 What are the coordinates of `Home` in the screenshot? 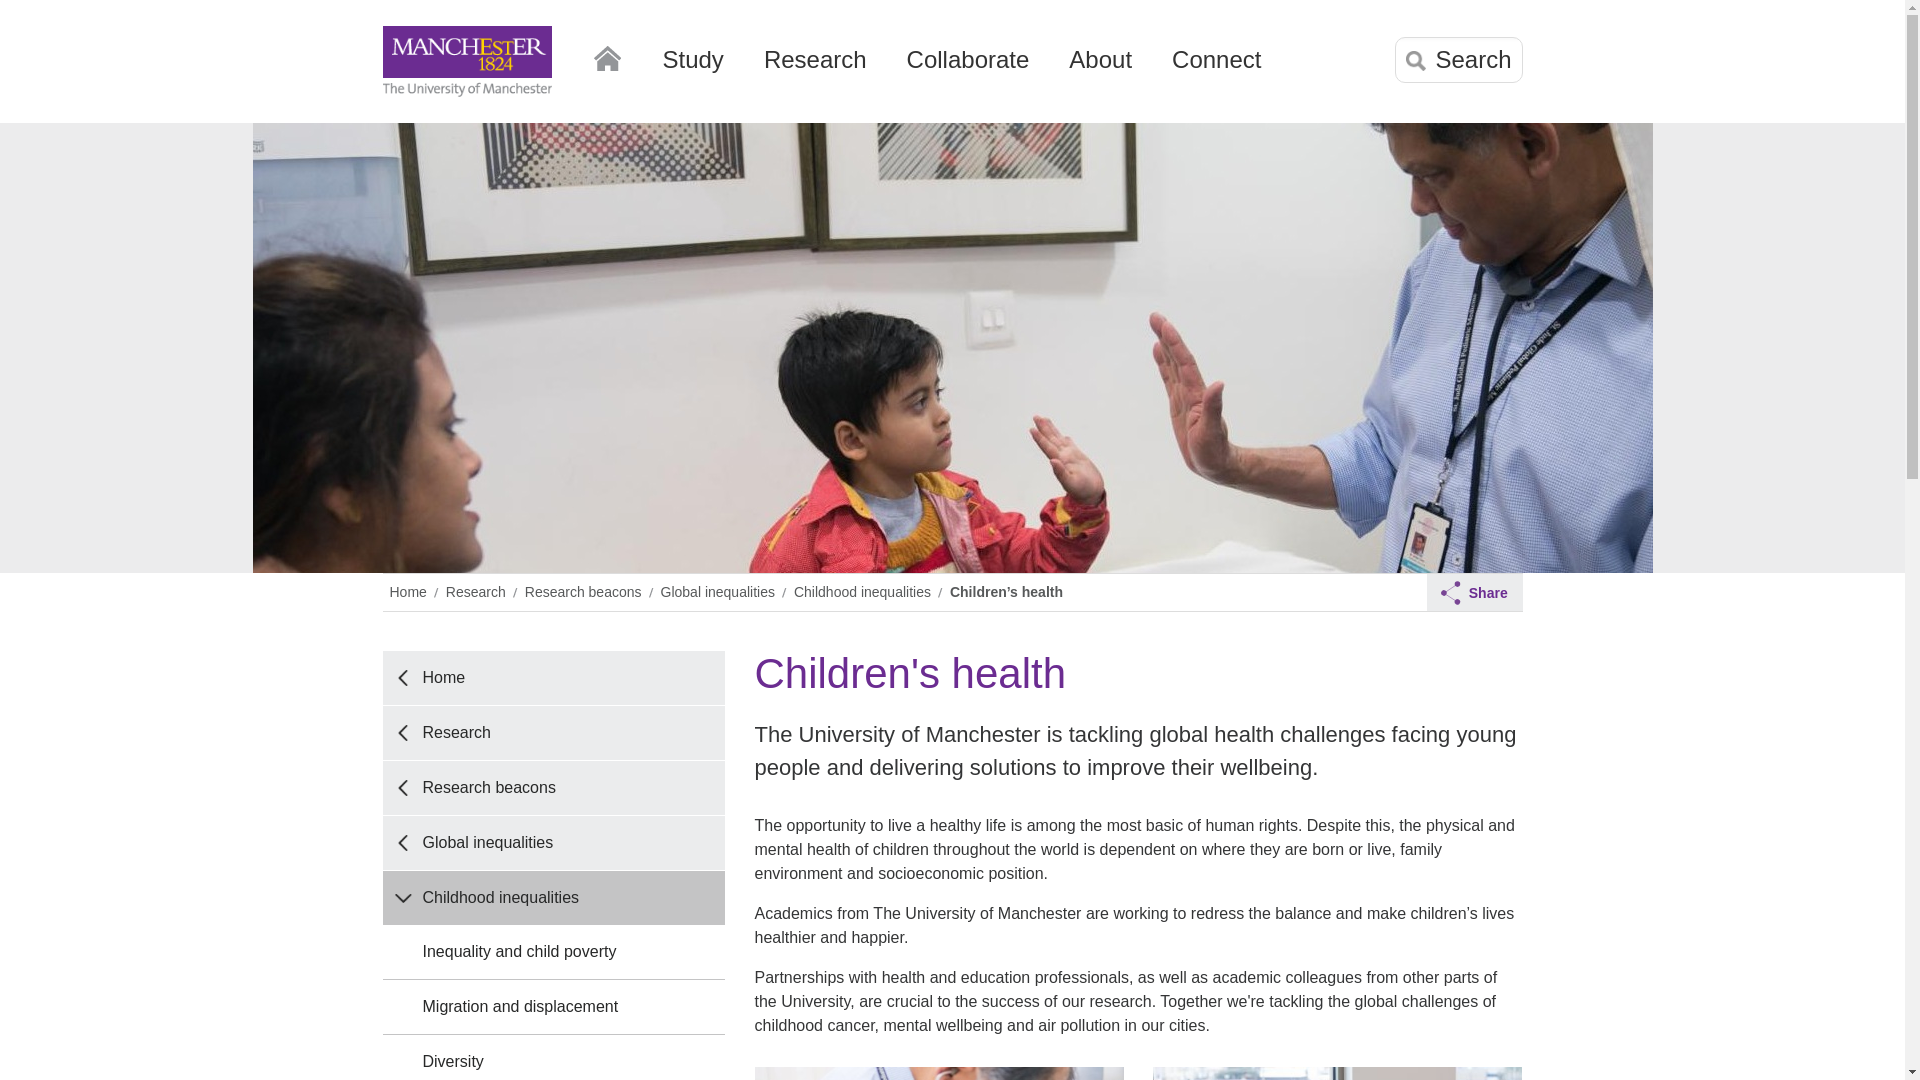 It's located at (606, 54).